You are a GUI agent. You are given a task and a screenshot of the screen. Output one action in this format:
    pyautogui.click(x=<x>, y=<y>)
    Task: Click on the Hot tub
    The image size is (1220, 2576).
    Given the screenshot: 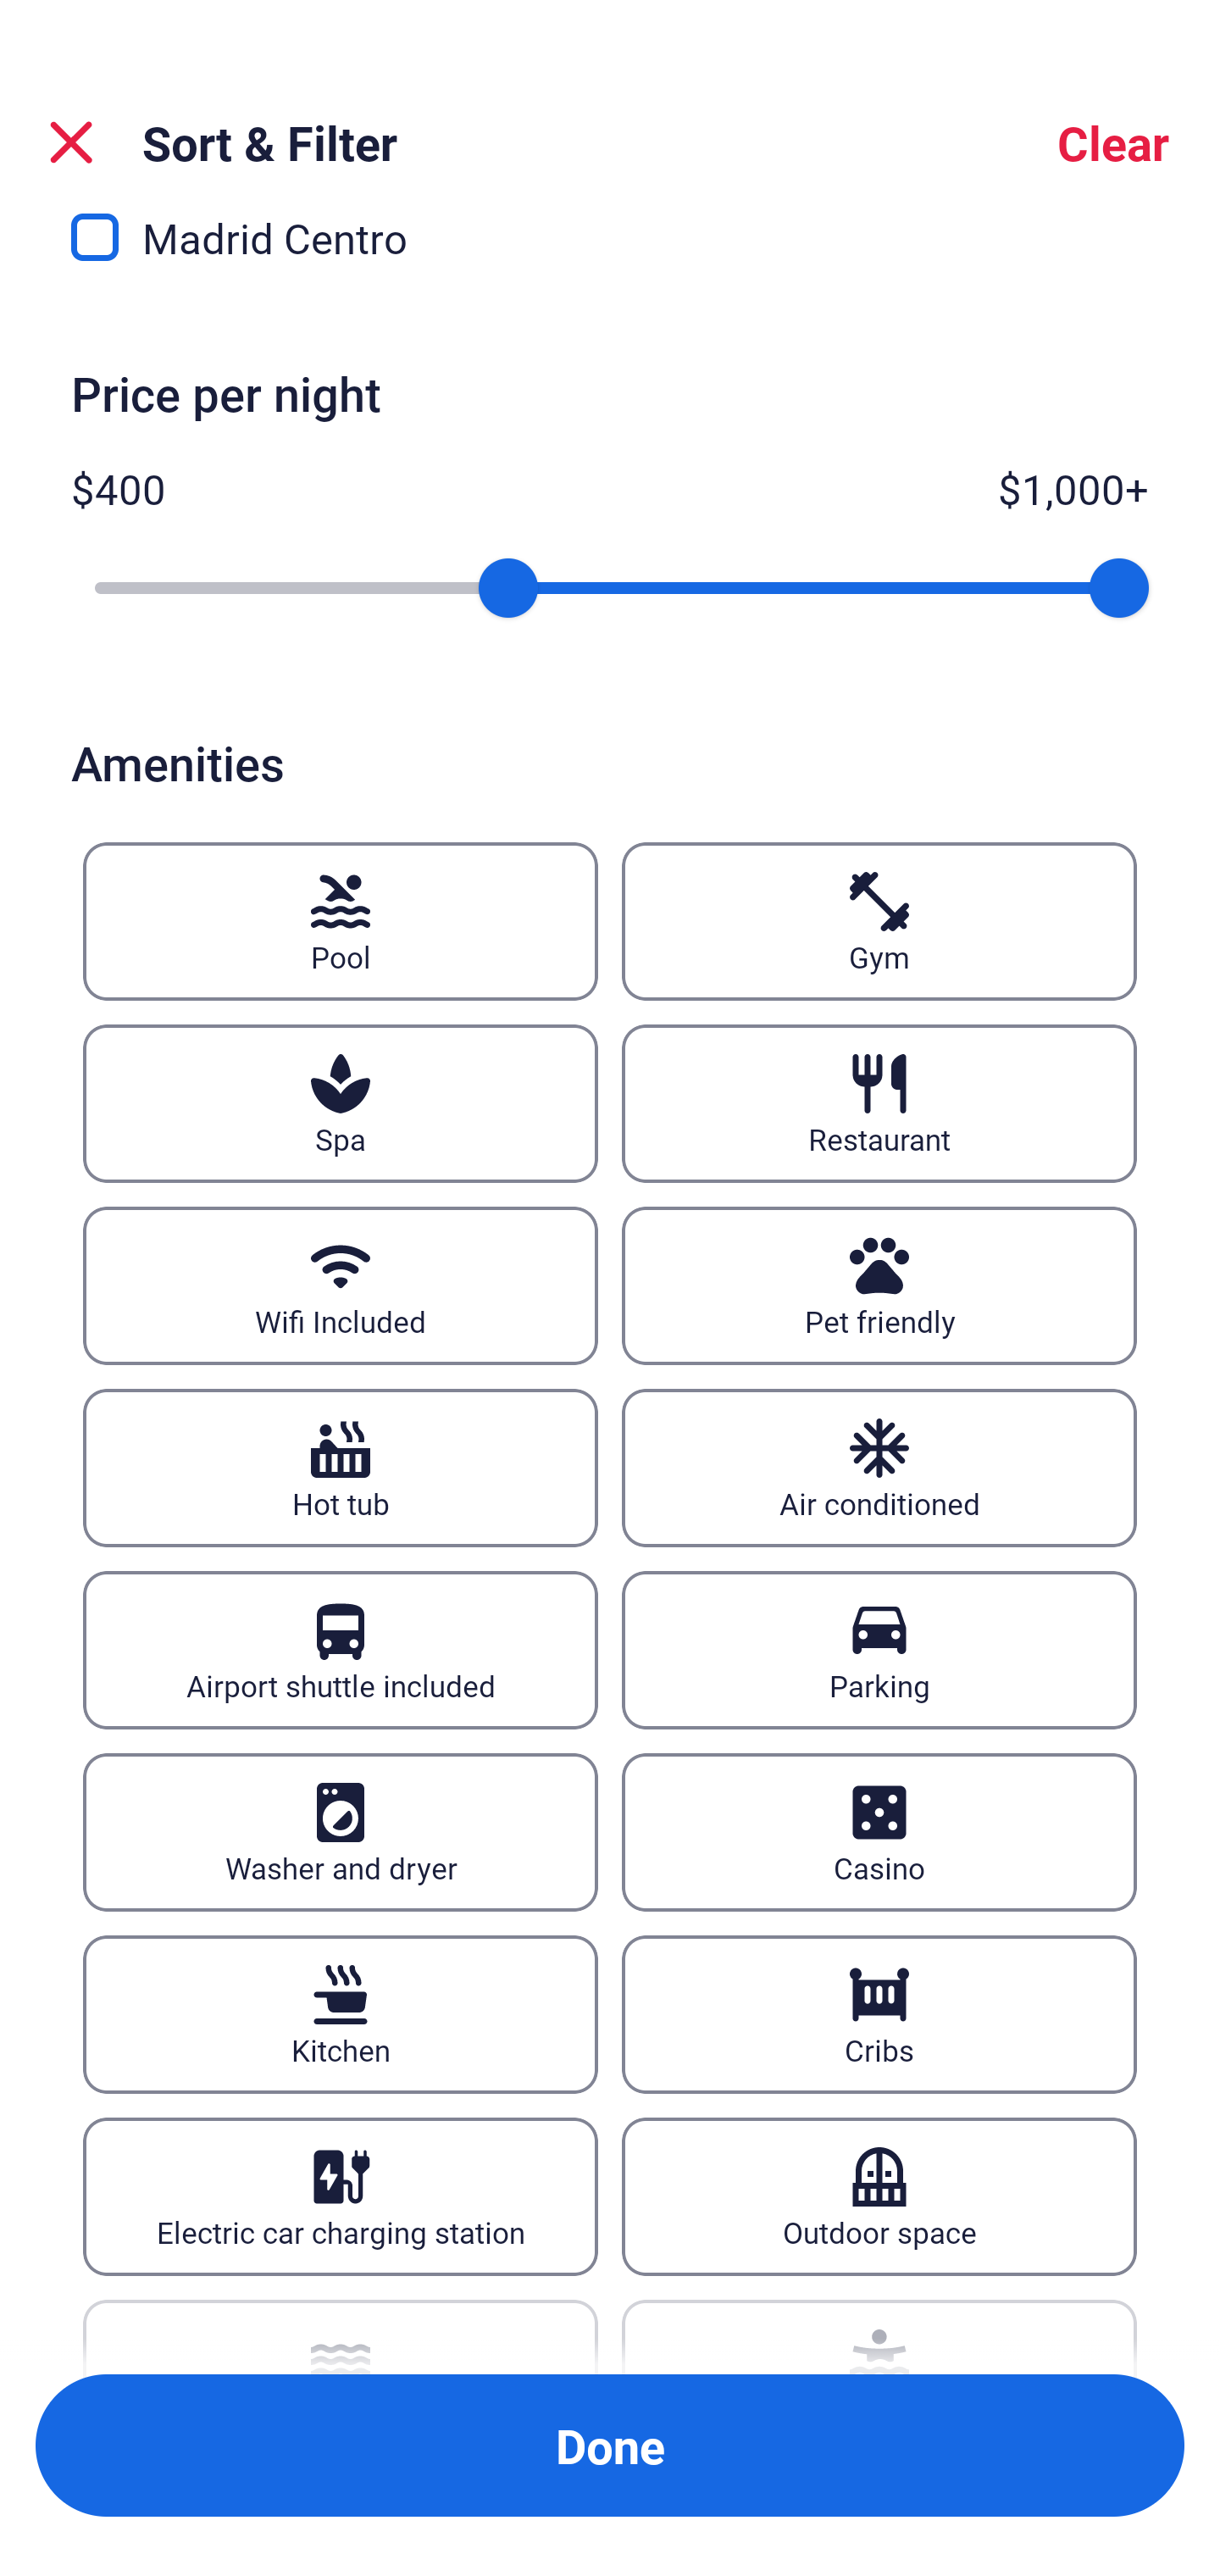 What is the action you would take?
    pyautogui.click(x=340, y=1468)
    